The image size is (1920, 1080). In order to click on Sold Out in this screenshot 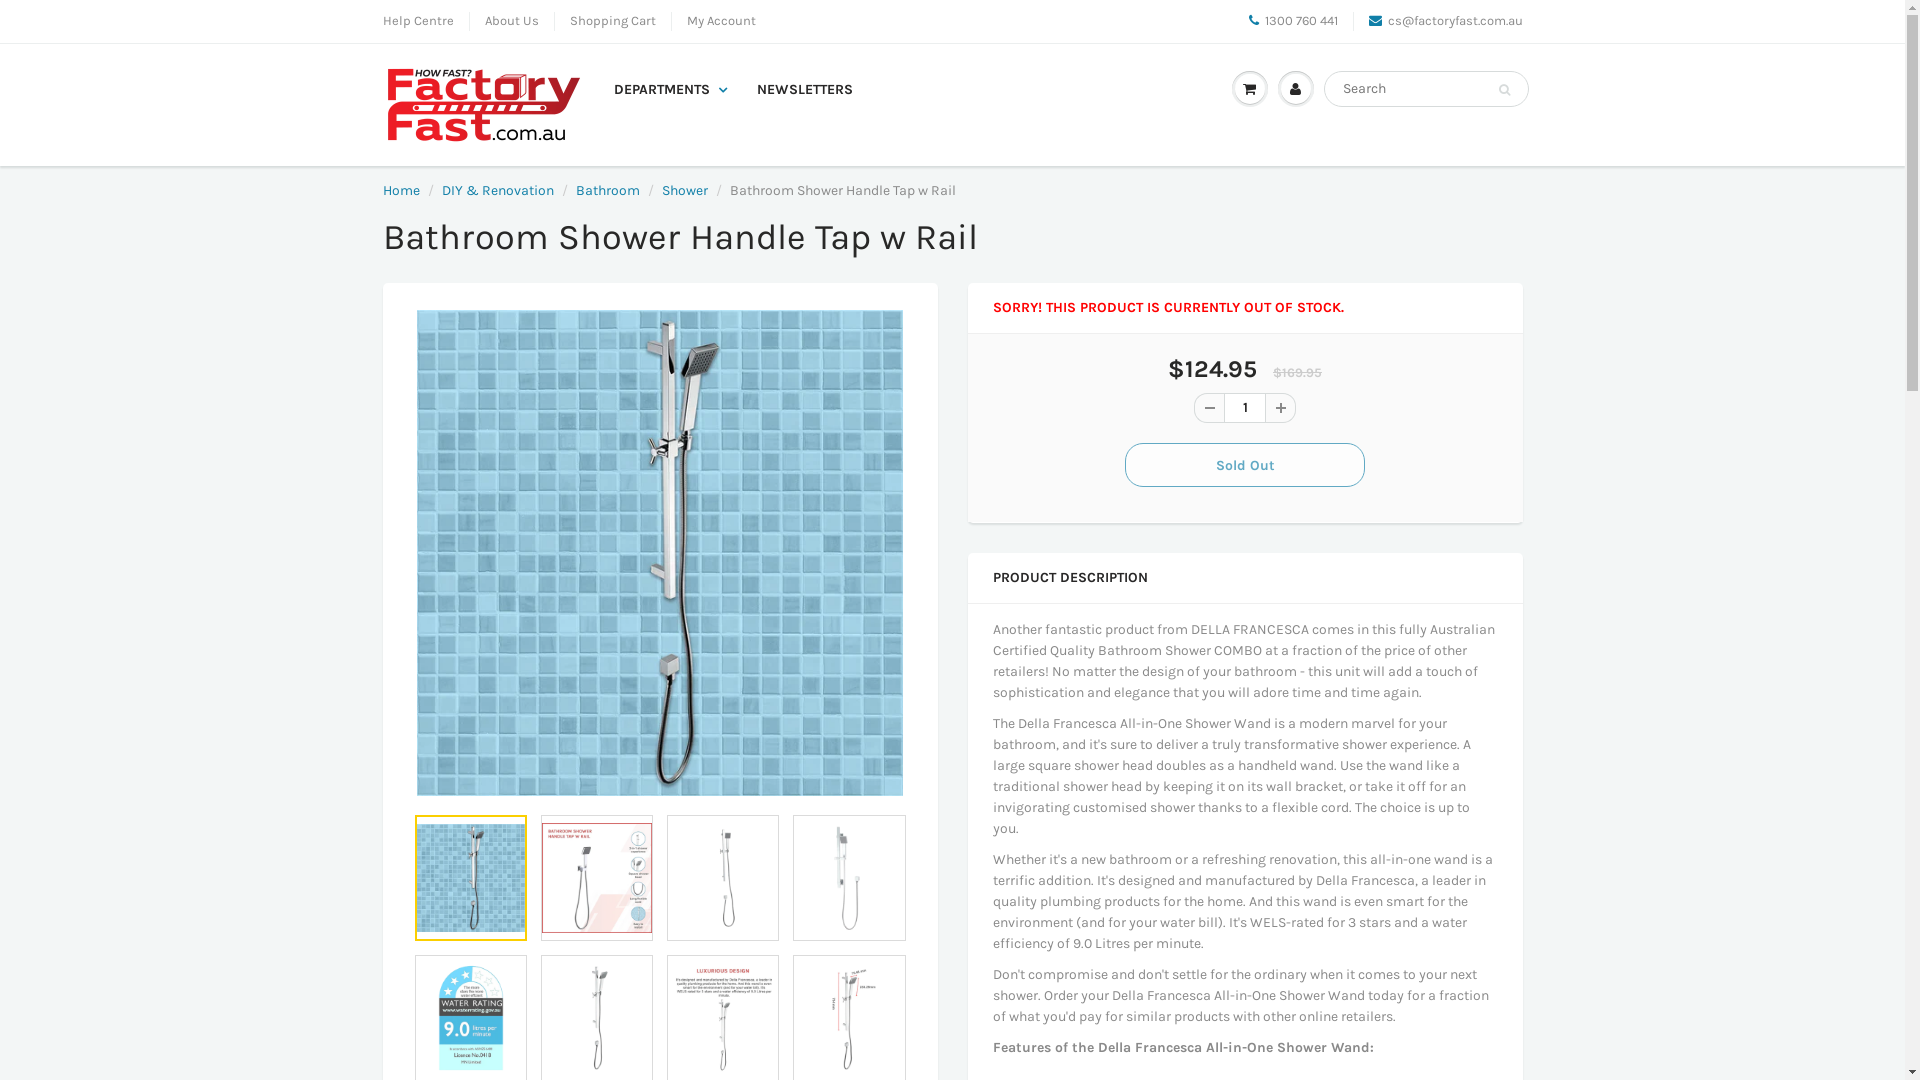, I will do `click(1245, 465)`.